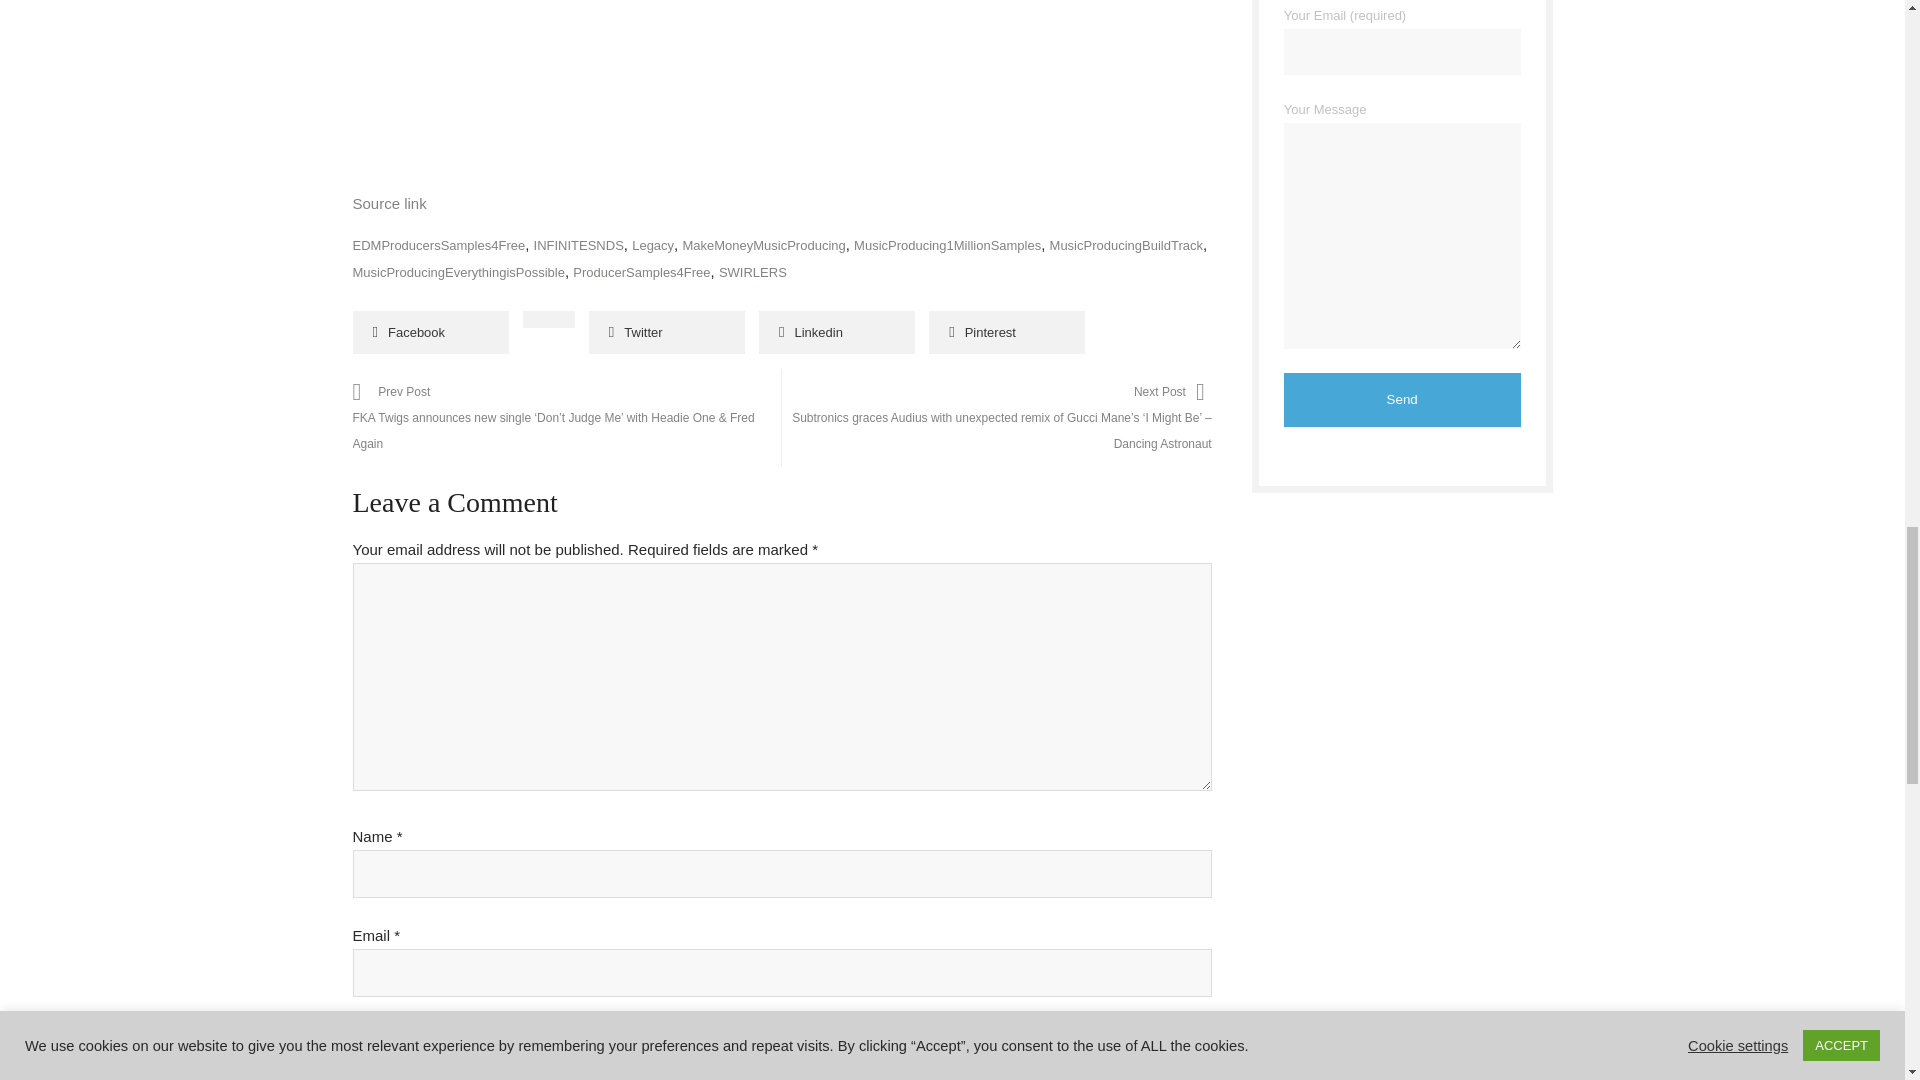 The image size is (1920, 1080). Describe the element at coordinates (652, 244) in the screenshot. I see `Legacy` at that location.